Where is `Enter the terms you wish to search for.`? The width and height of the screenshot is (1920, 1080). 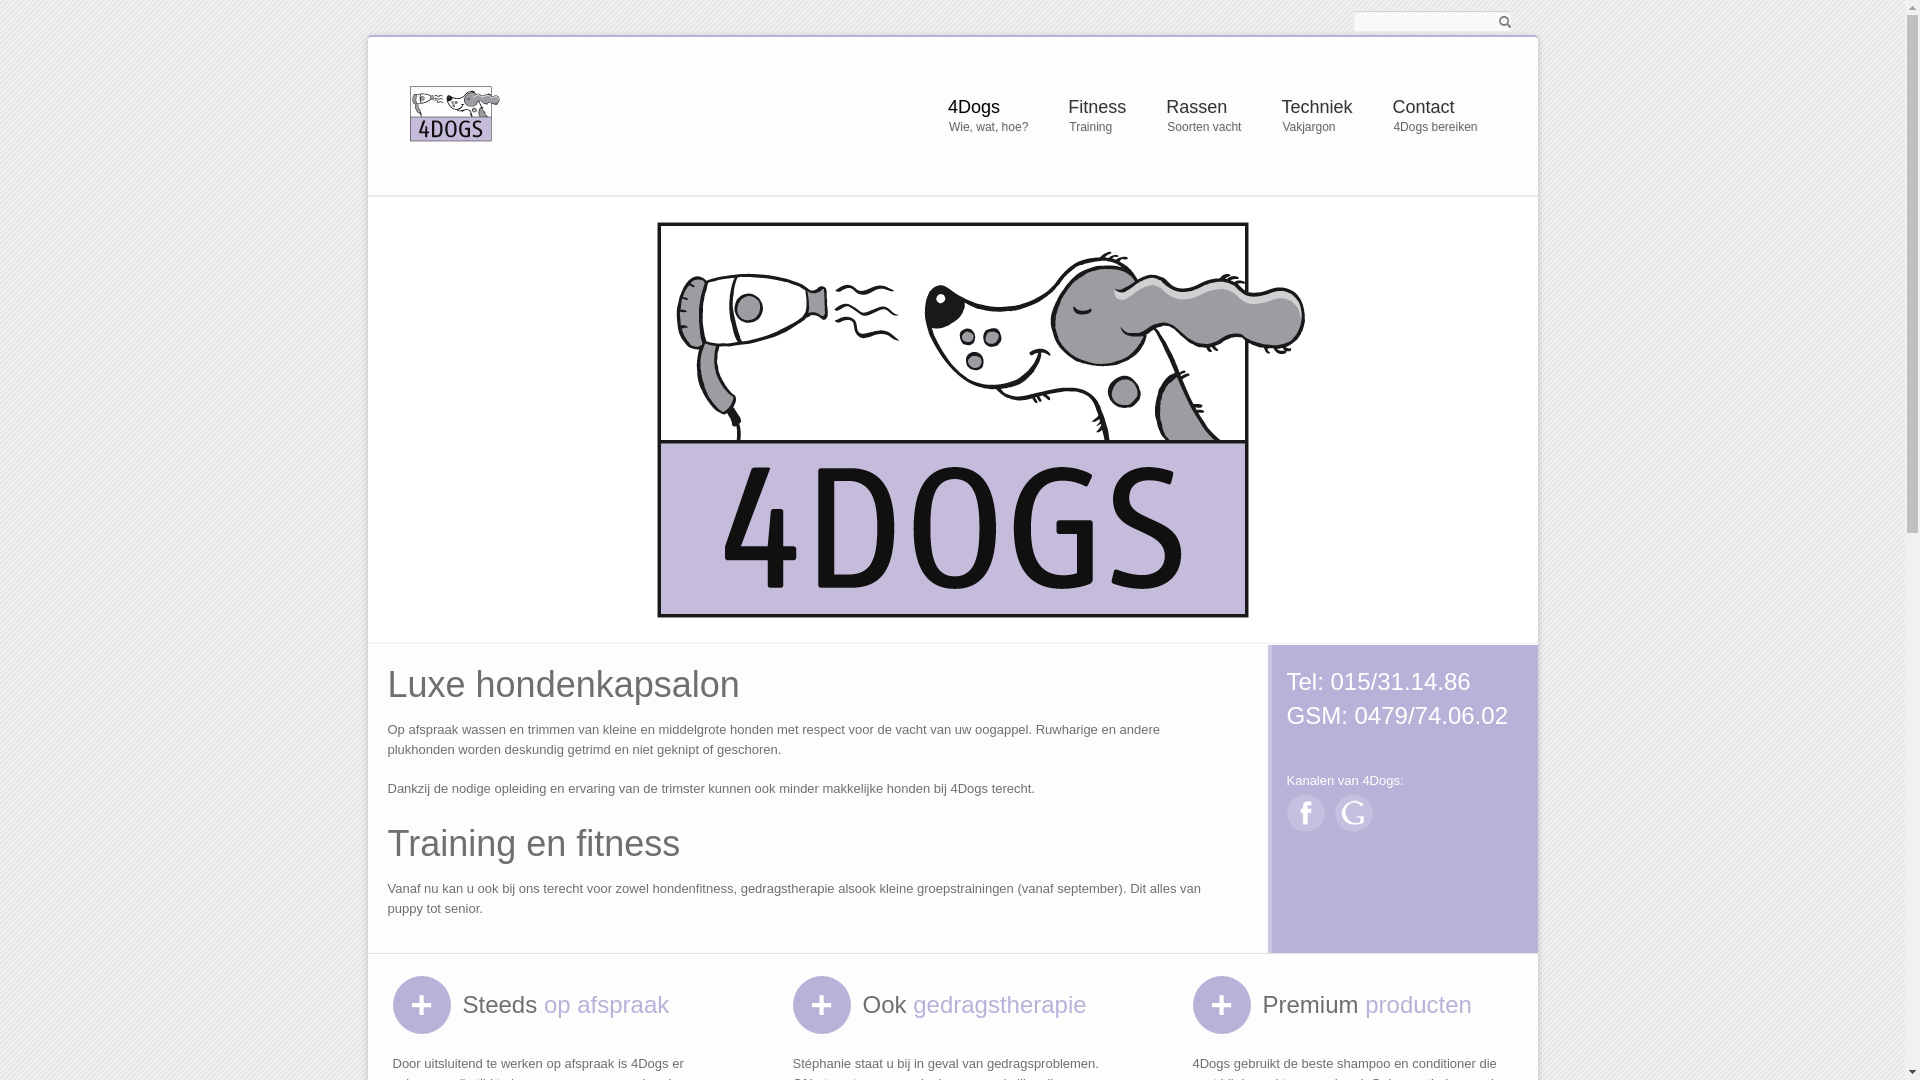
Enter the terms you wish to search for. is located at coordinates (1432, 21).